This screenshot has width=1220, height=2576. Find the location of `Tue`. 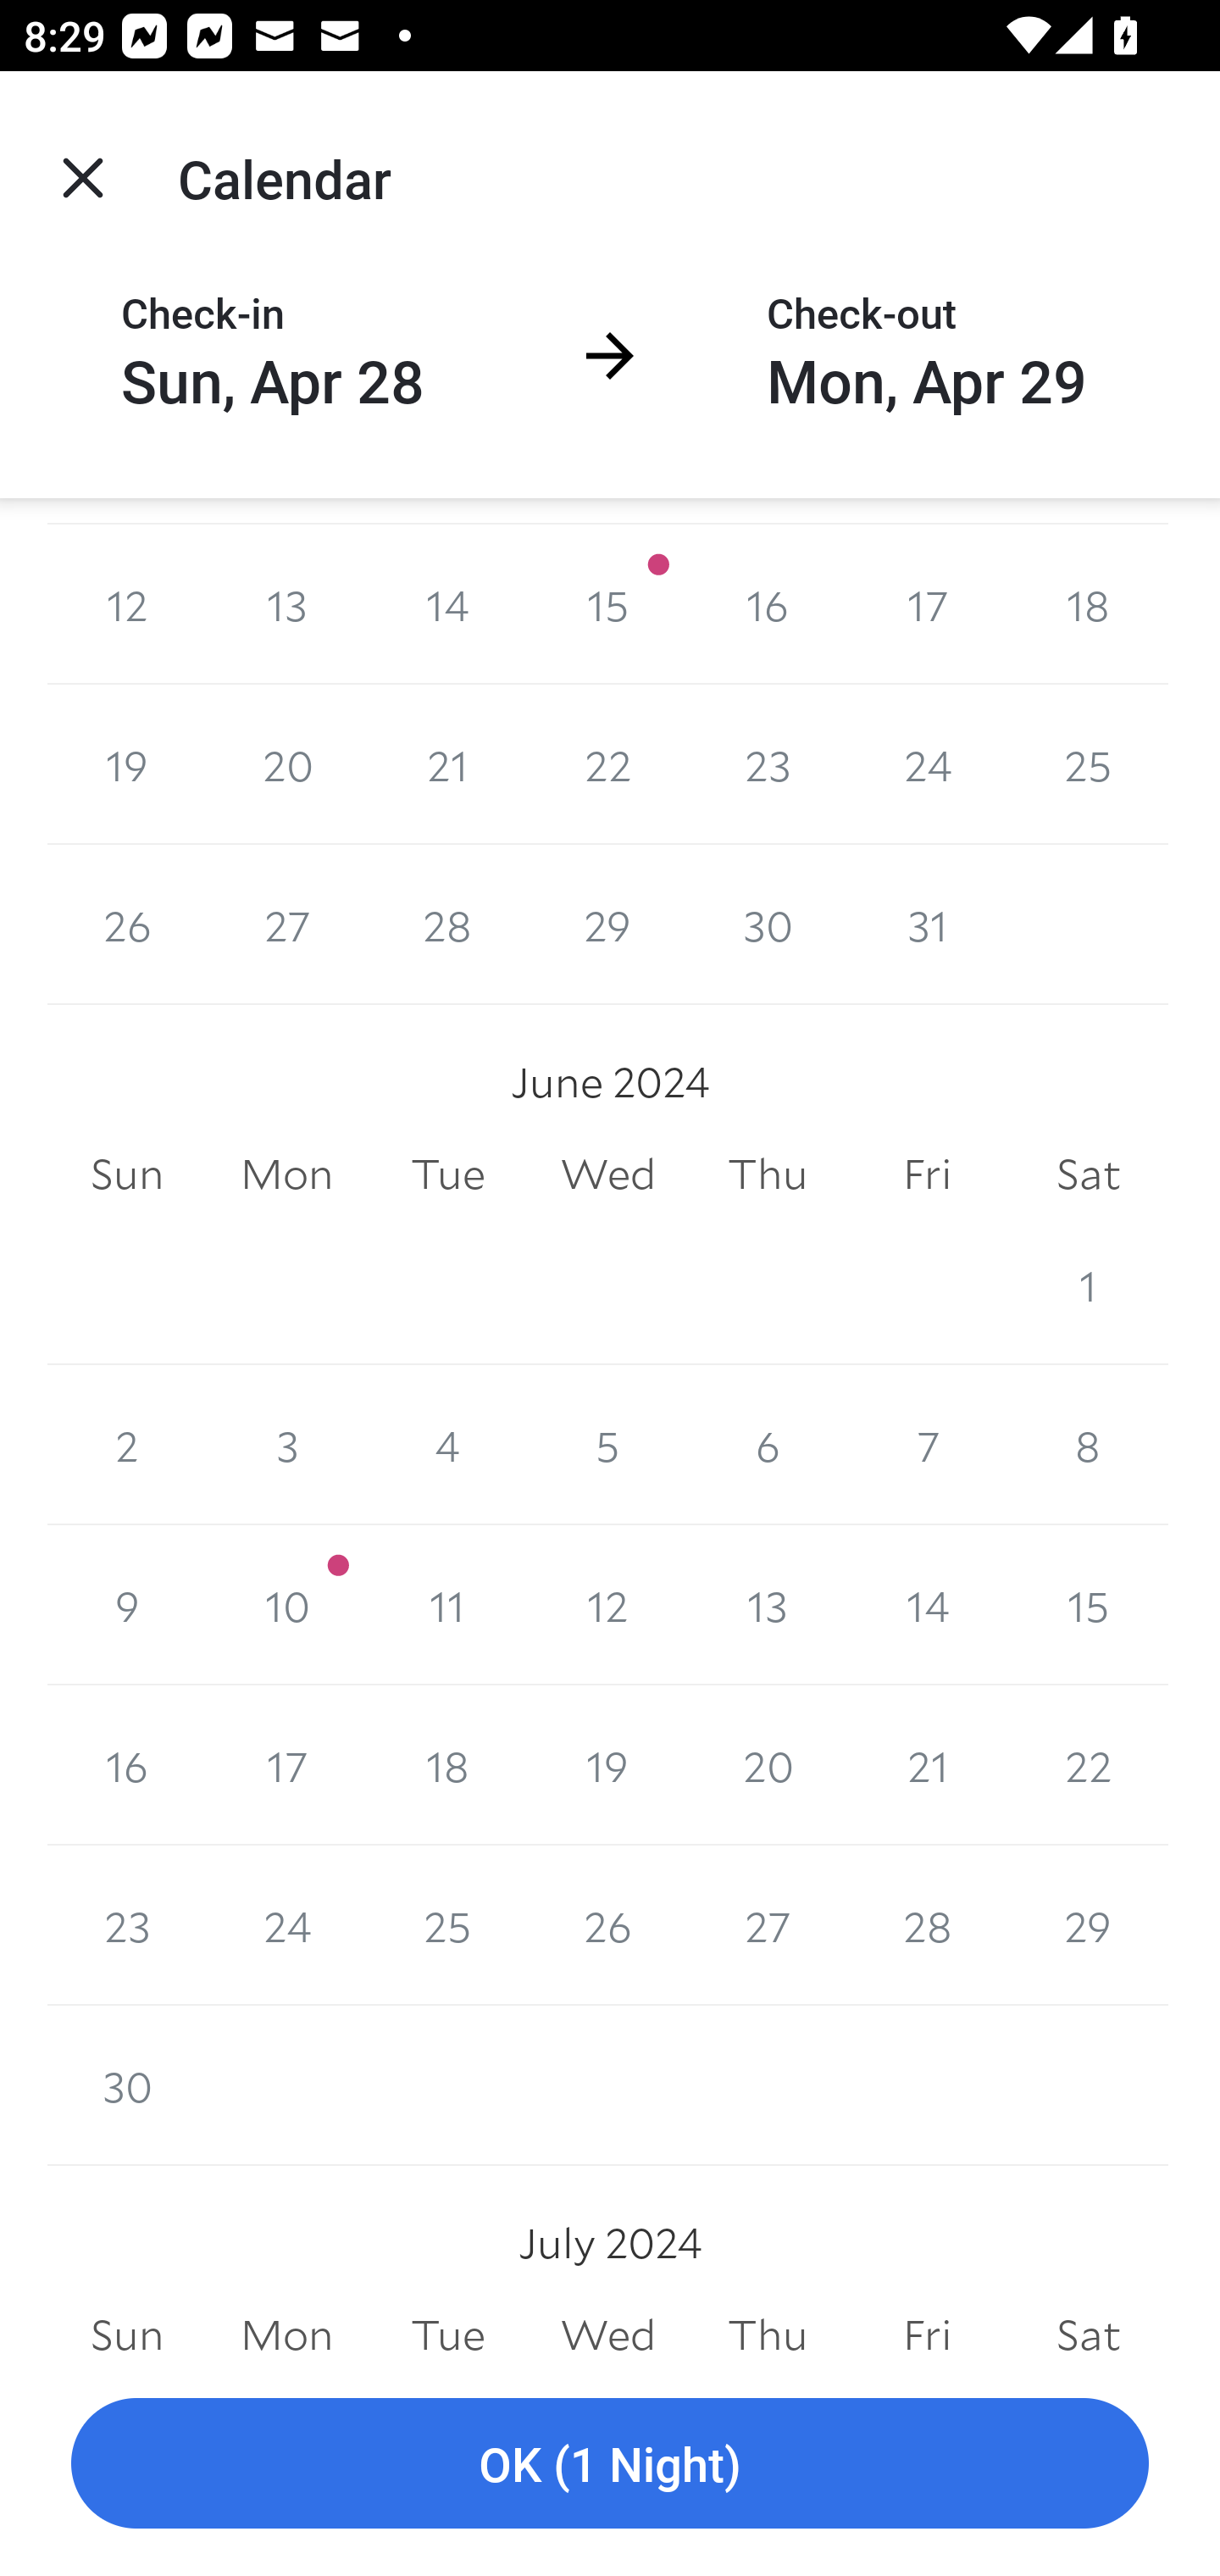

Tue is located at coordinates (447, 1174).